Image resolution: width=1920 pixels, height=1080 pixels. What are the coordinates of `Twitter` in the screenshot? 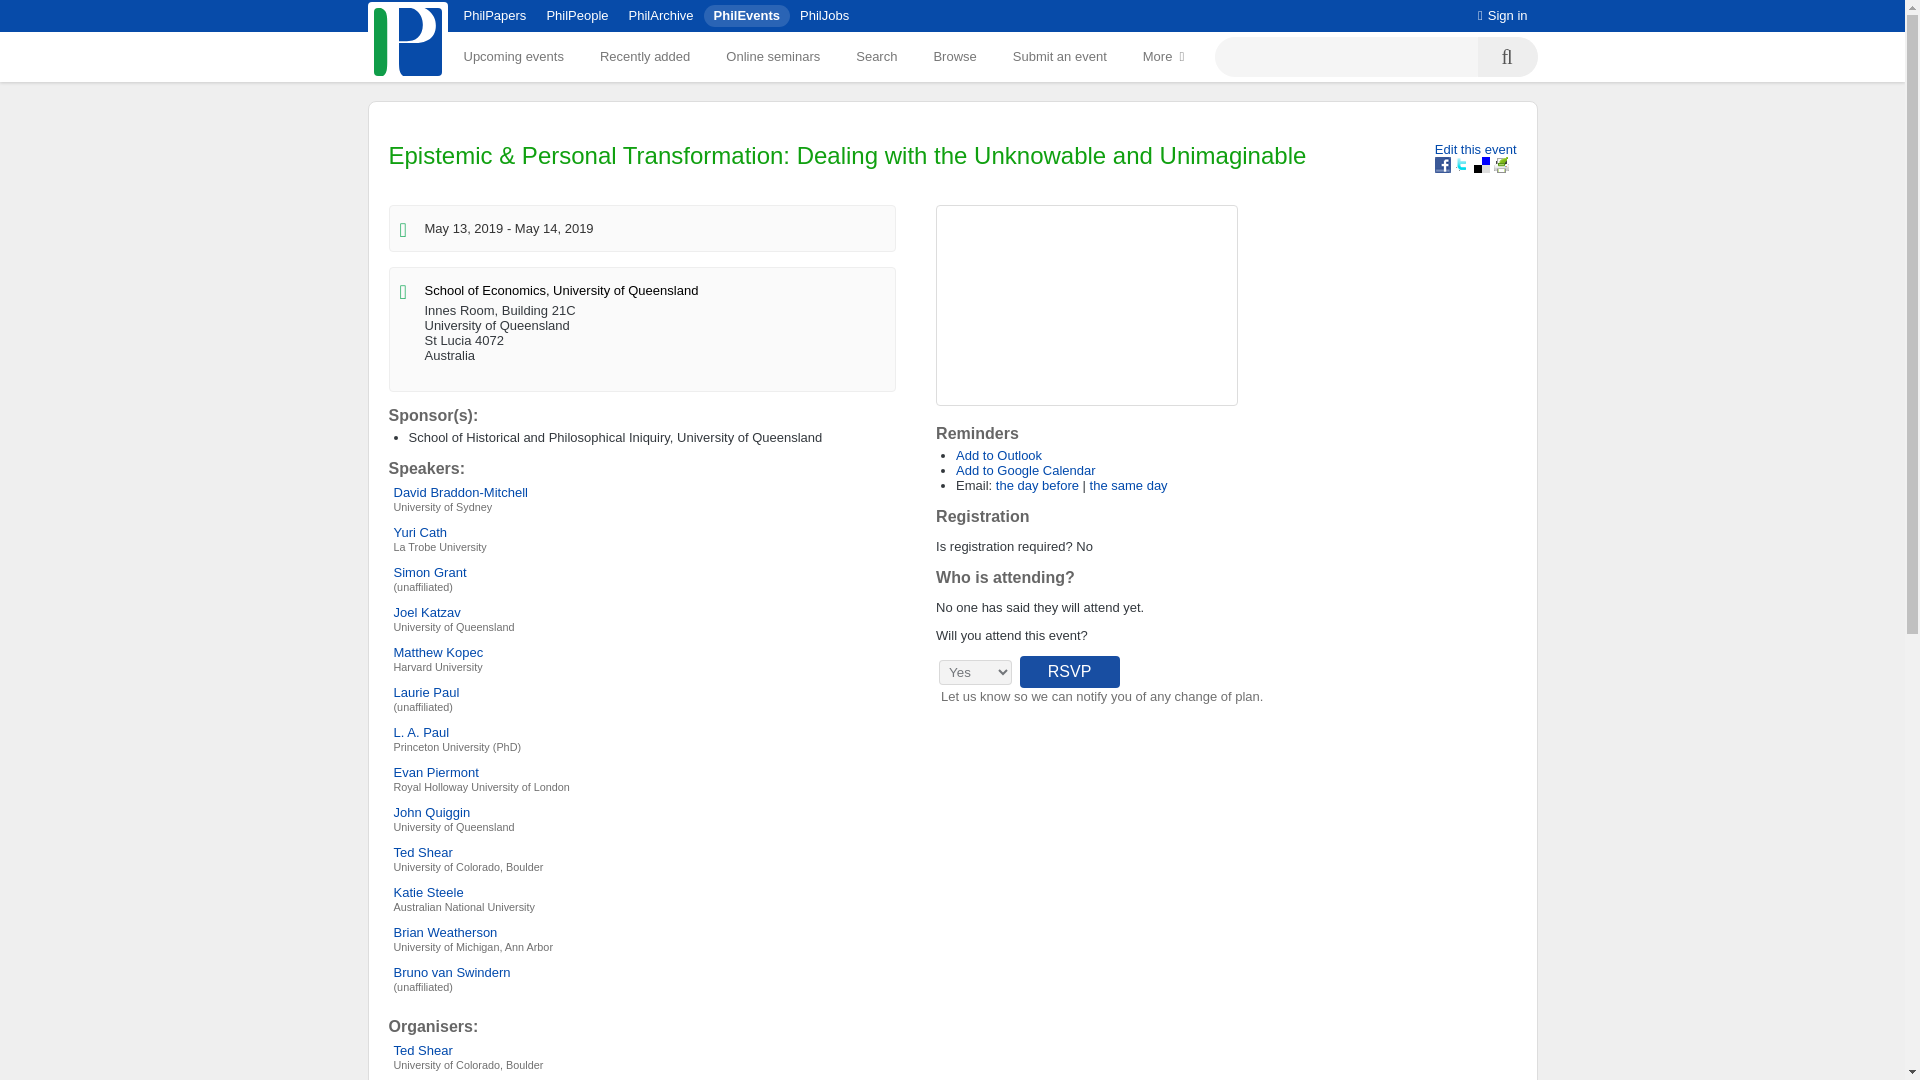 It's located at (1462, 164).